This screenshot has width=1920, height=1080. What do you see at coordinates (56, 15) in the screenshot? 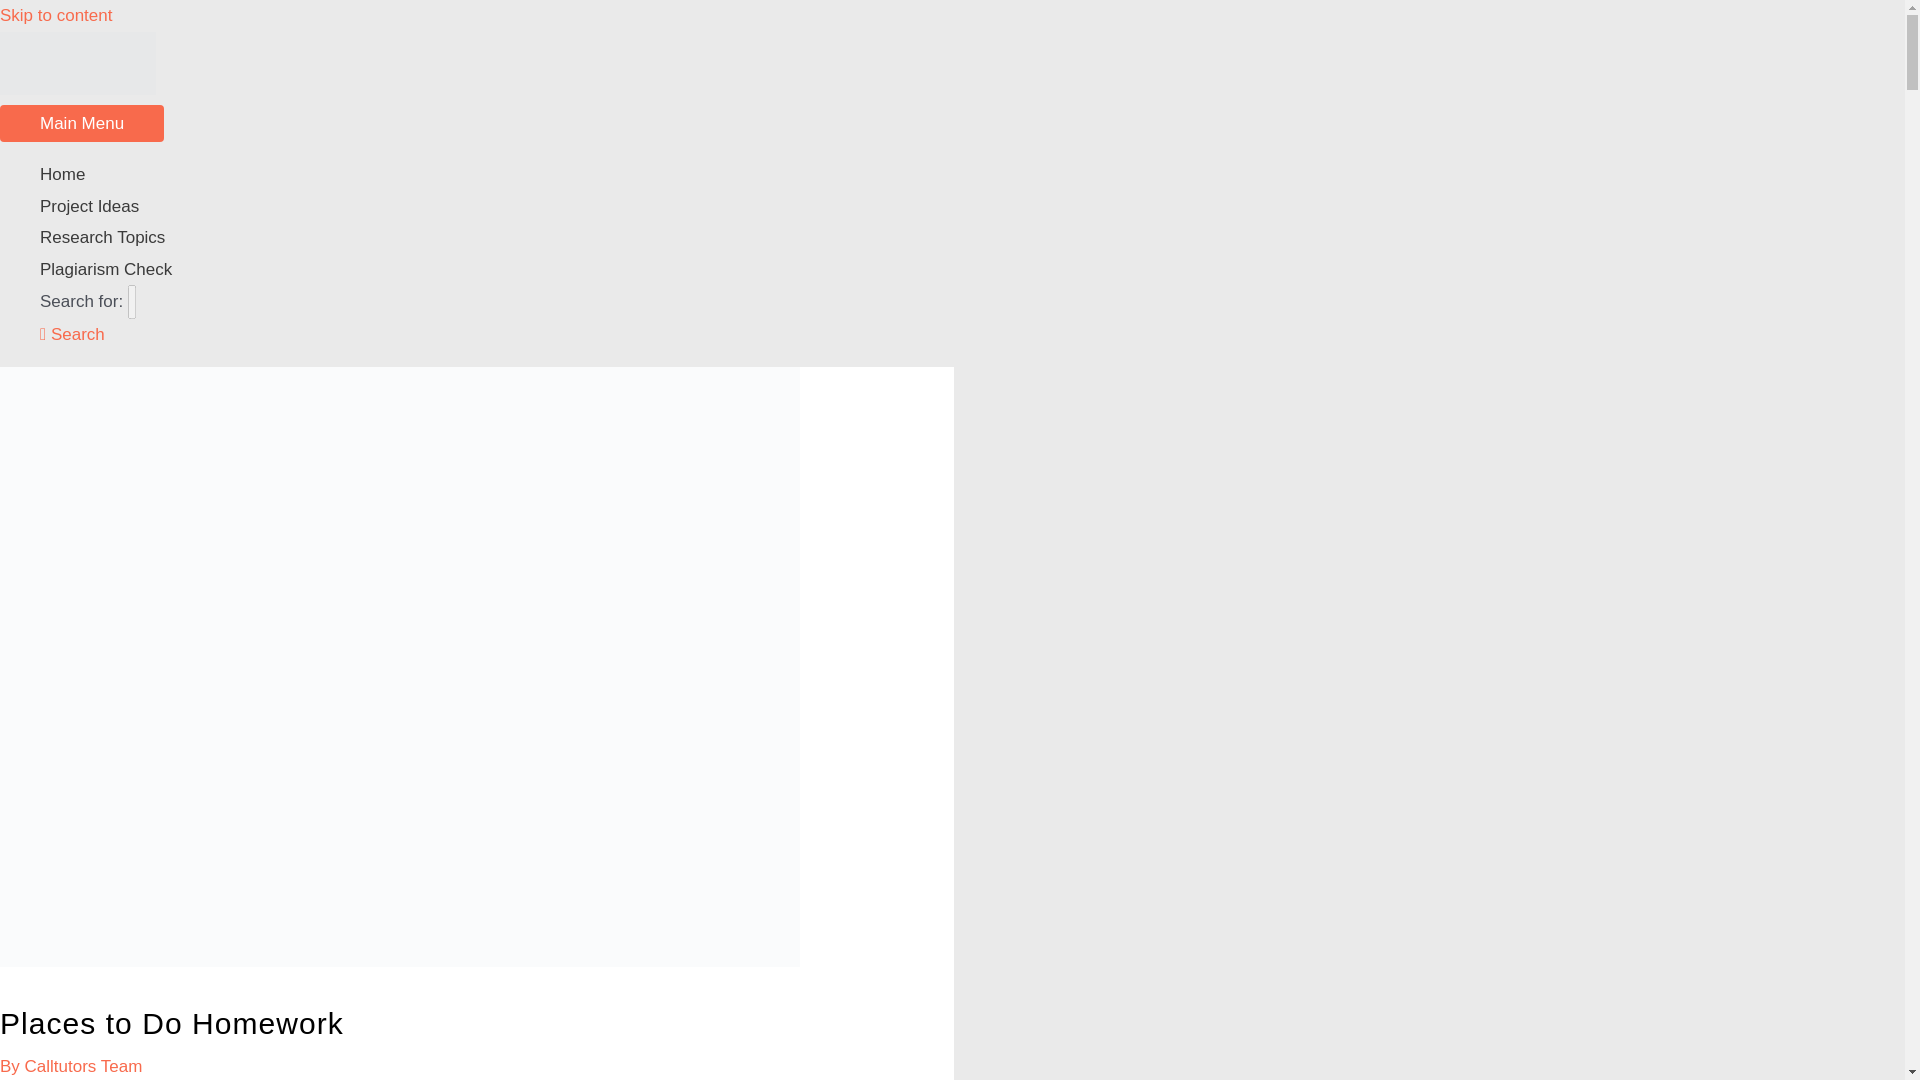
I see `Skip to content` at bounding box center [56, 15].